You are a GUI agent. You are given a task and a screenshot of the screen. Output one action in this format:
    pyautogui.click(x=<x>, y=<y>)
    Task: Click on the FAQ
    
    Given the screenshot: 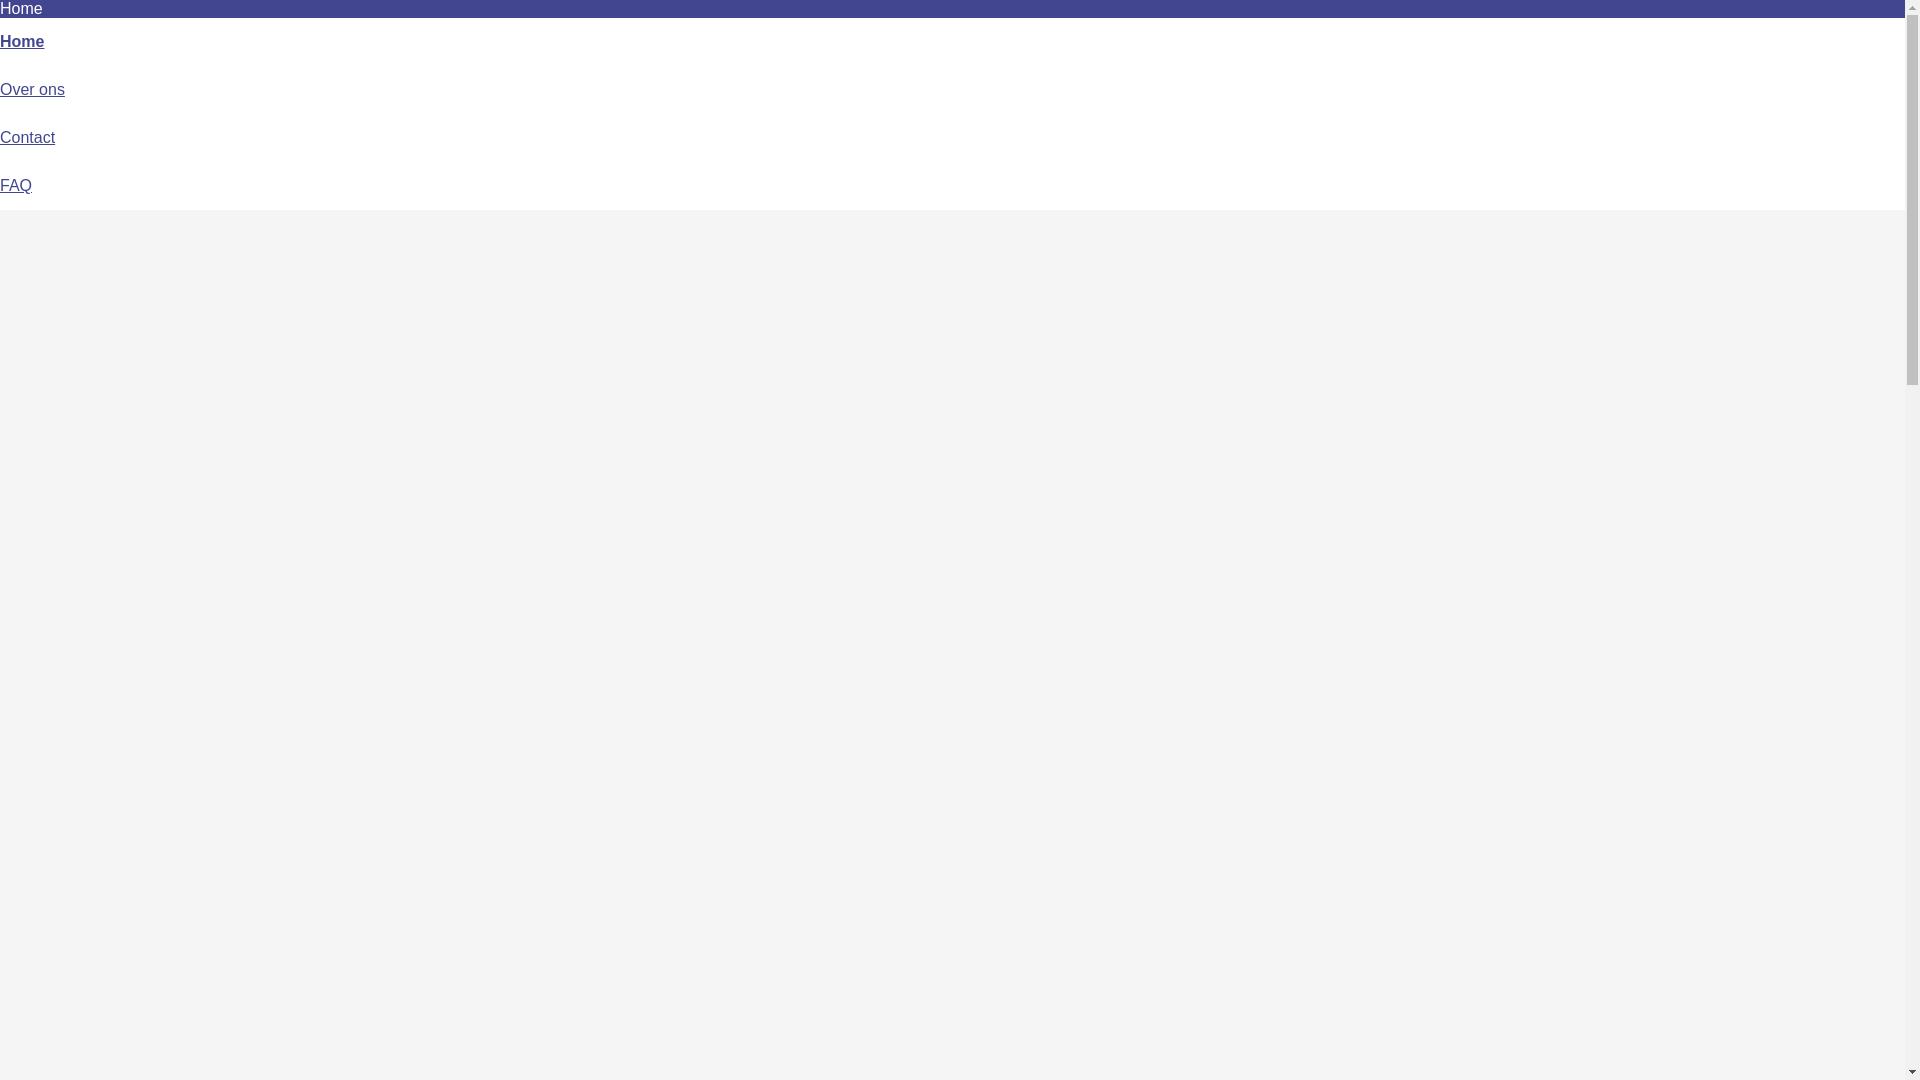 What is the action you would take?
    pyautogui.click(x=16, y=186)
    